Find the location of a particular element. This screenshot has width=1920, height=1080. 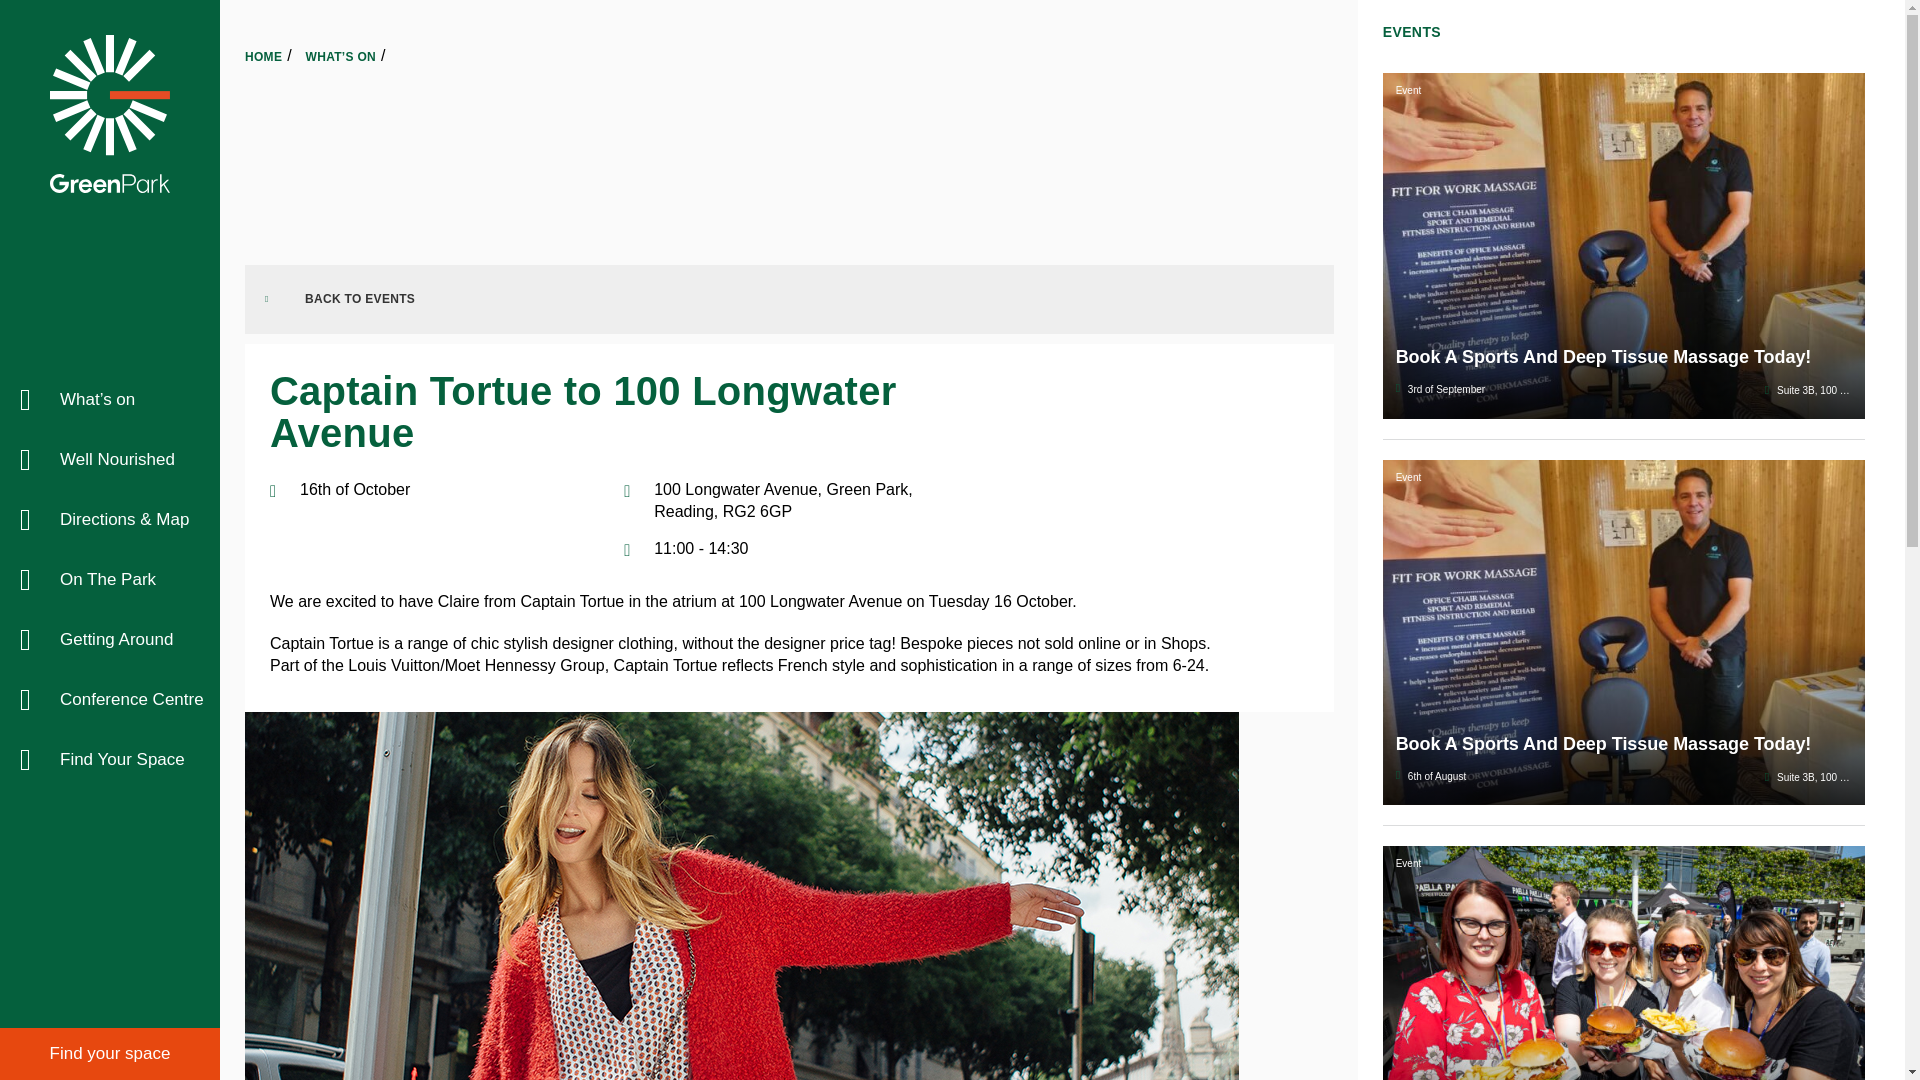

Conference Centre is located at coordinates (110, 700).